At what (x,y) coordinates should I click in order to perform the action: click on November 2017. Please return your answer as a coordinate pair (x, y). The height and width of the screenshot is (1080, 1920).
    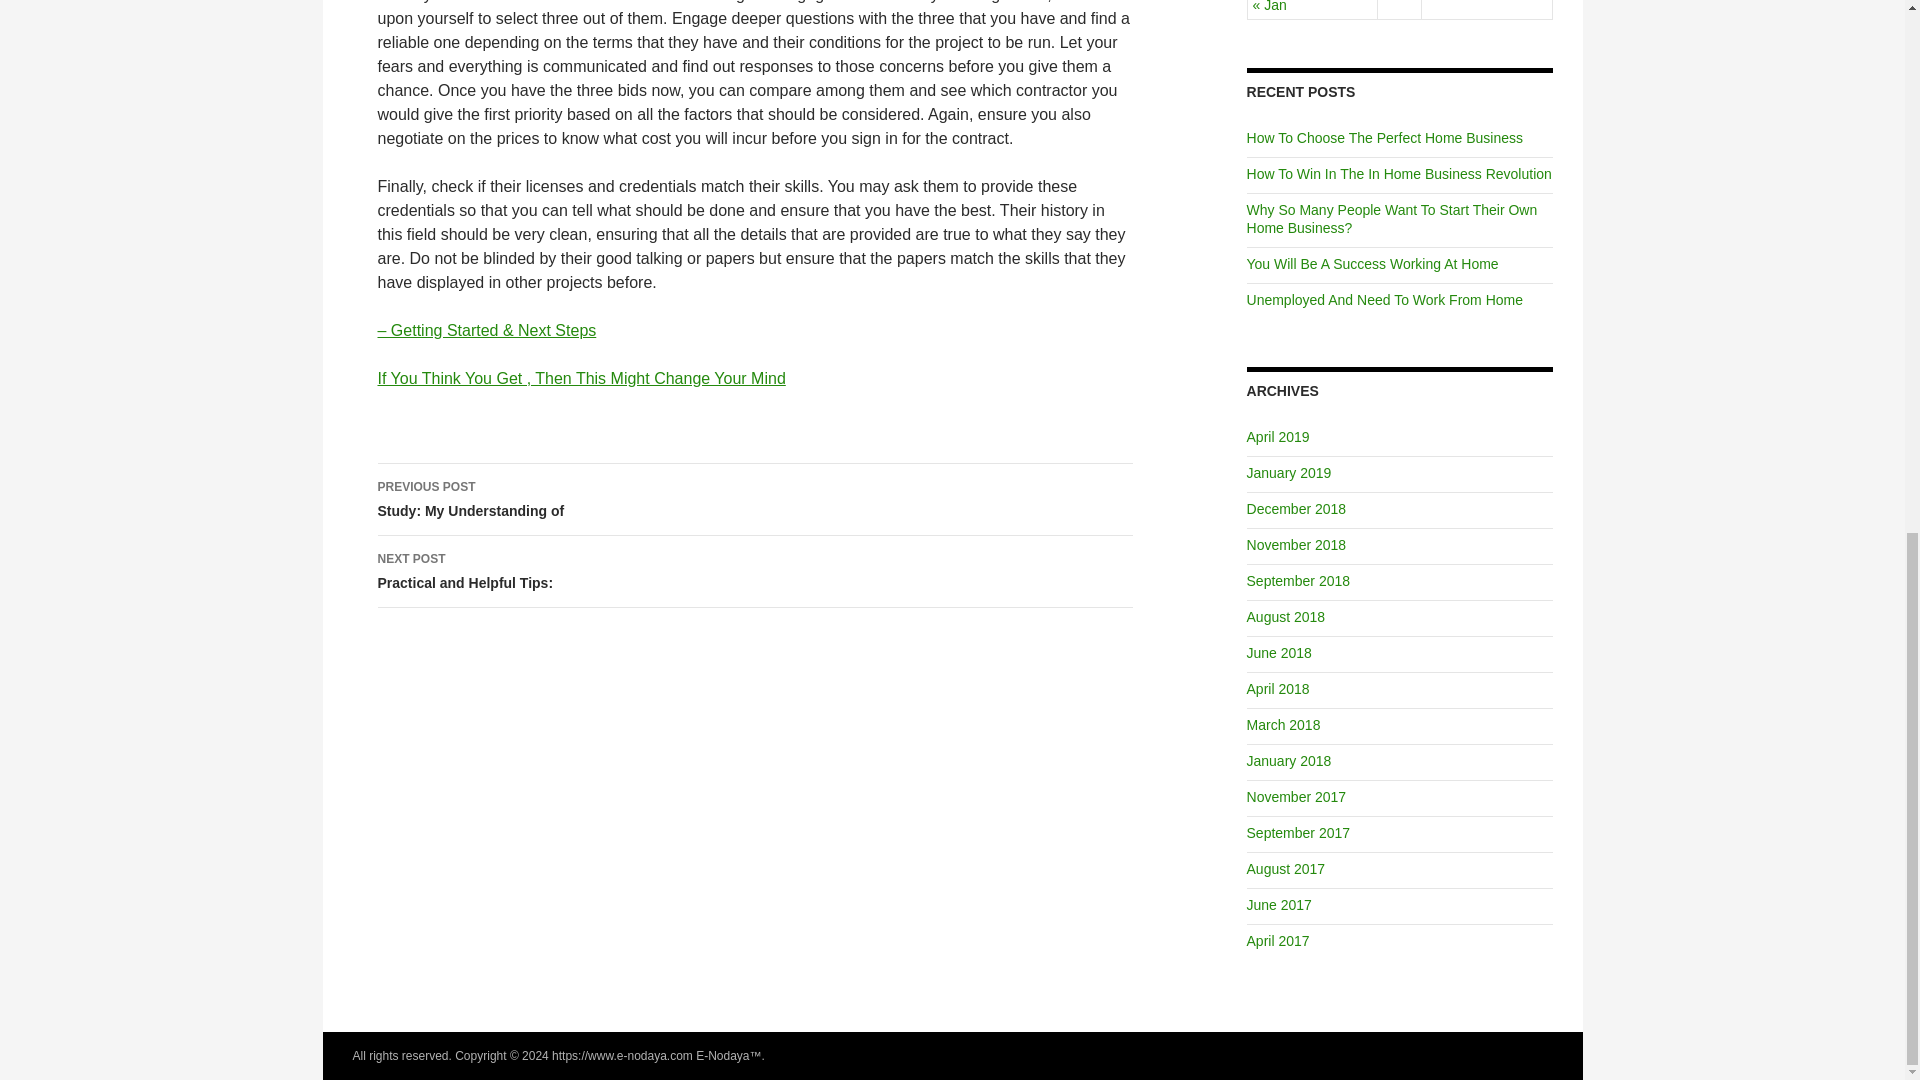
    Looking at the image, I should click on (1296, 796).